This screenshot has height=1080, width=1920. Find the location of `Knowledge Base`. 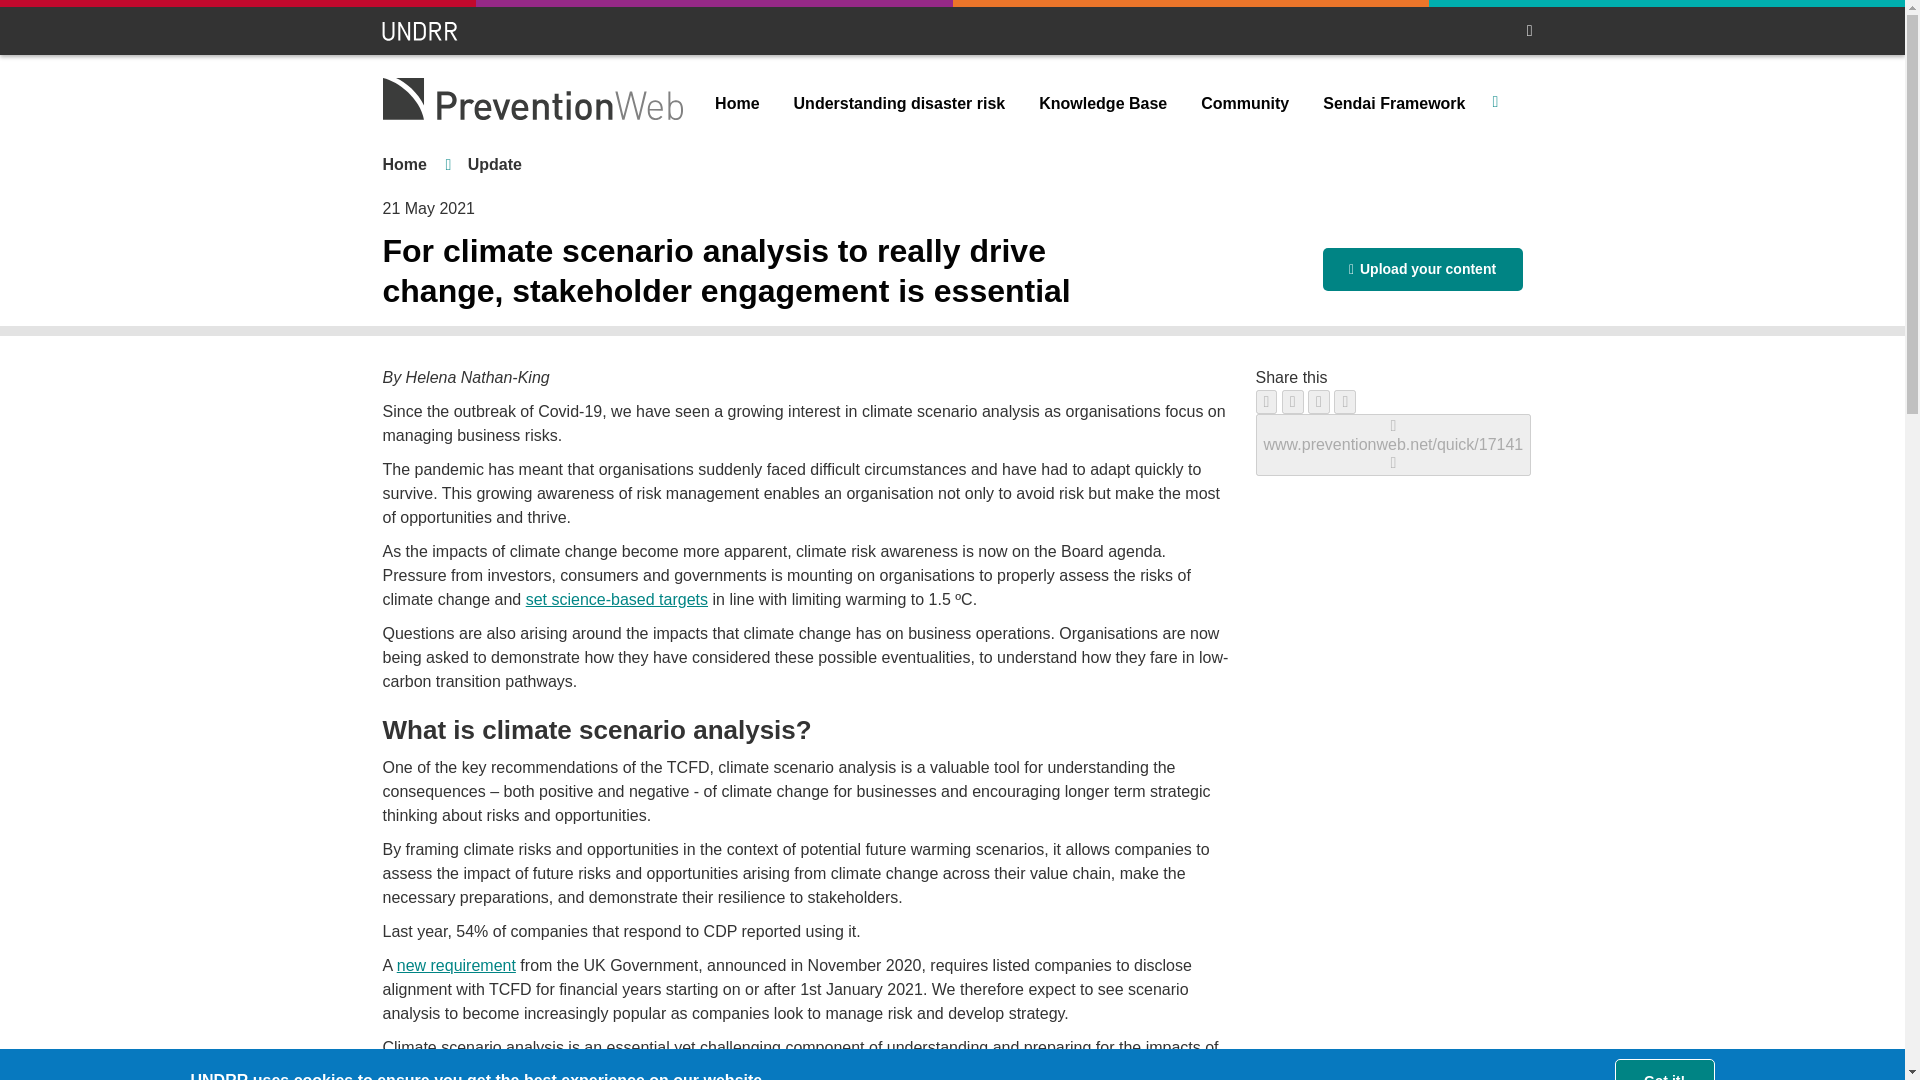

Knowledge Base is located at coordinates (1102, 104).